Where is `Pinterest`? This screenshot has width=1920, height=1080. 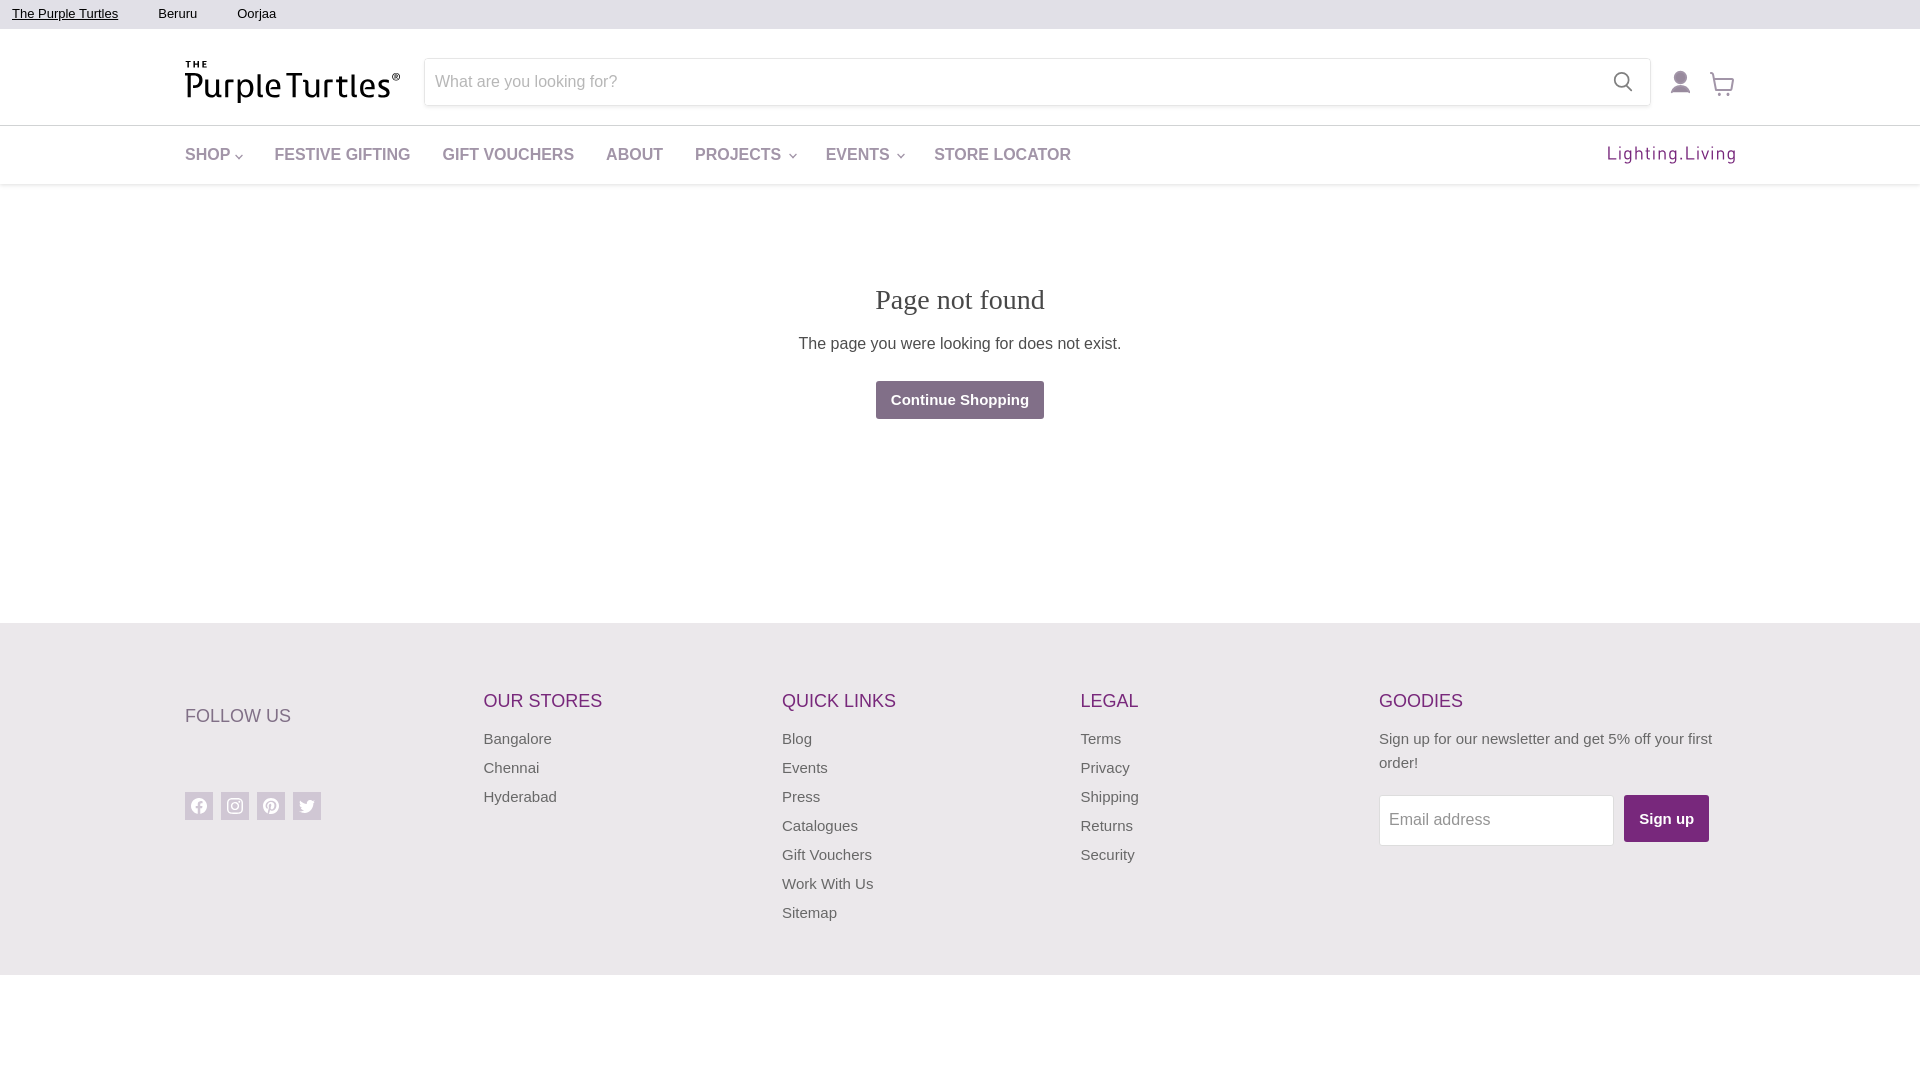 Pinterest is located at coordinates (270, 805).